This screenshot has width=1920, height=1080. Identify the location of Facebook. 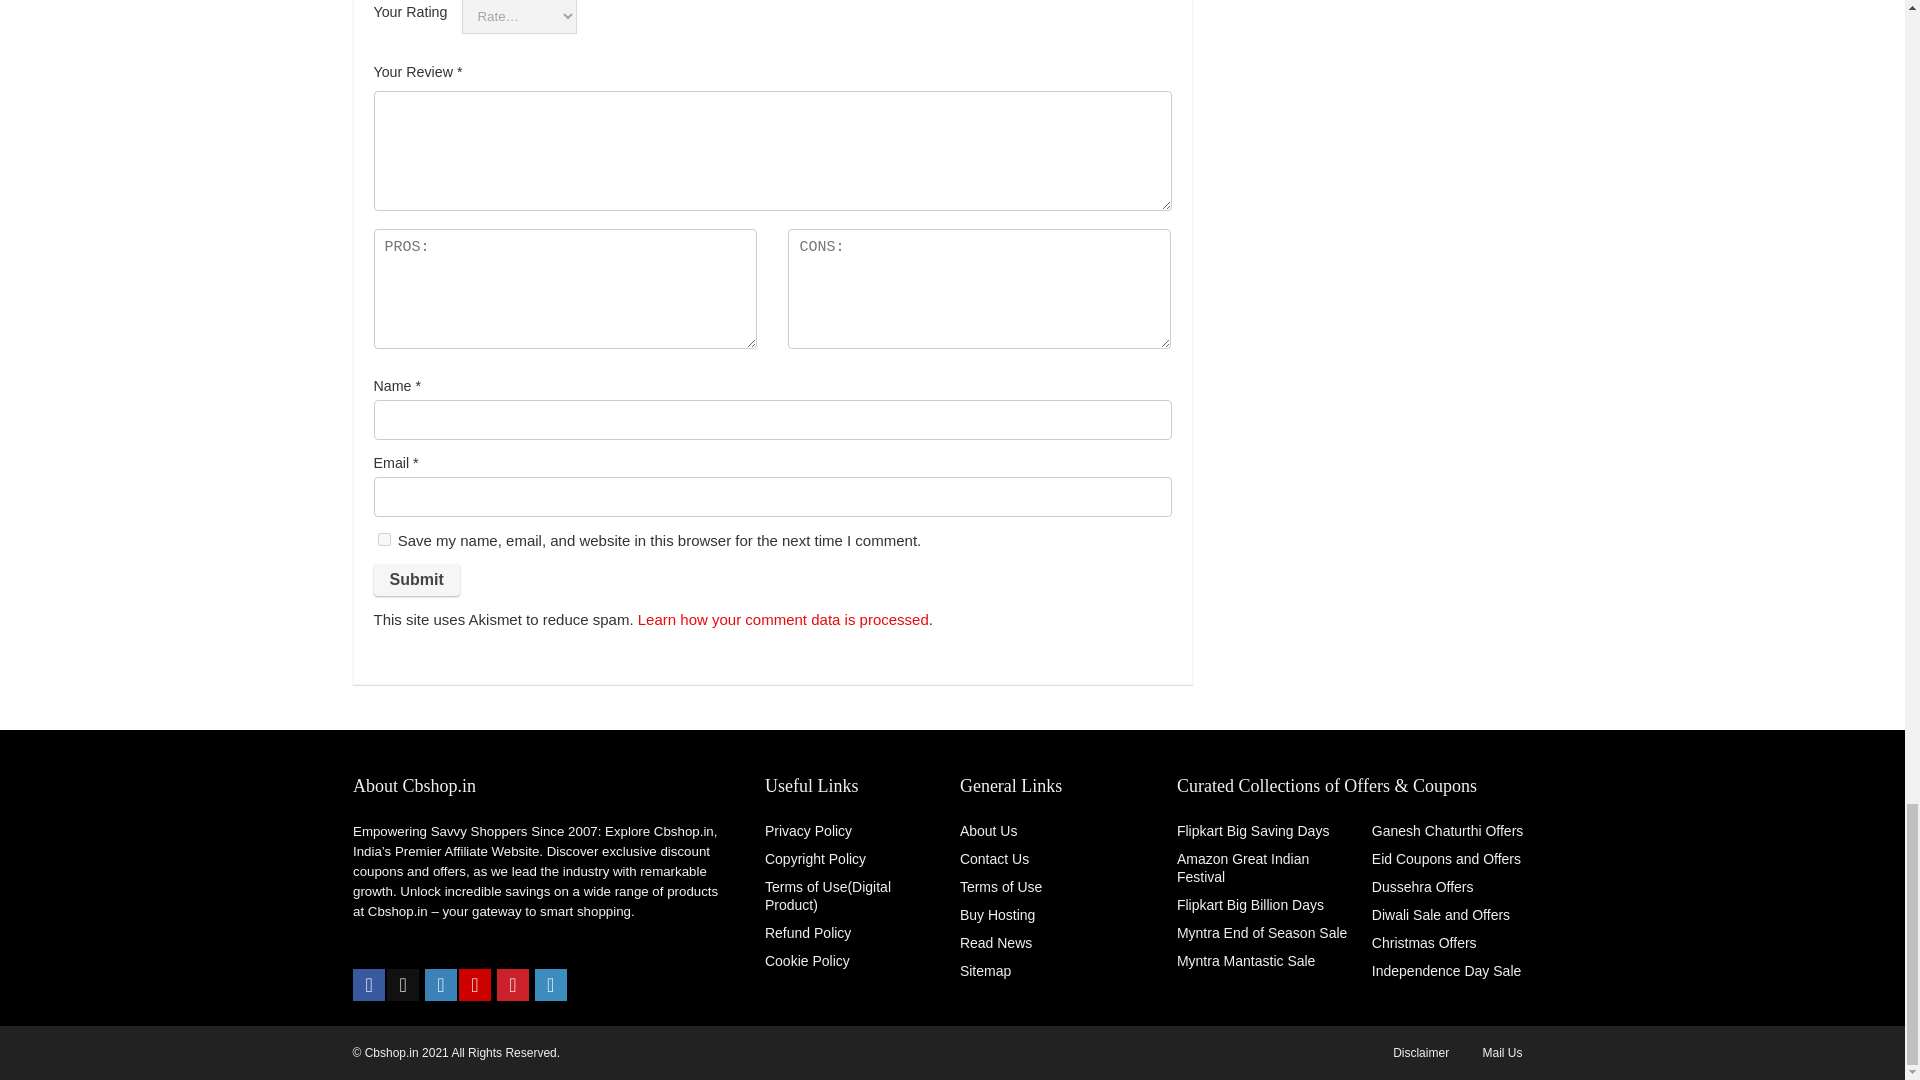
(369, 984).